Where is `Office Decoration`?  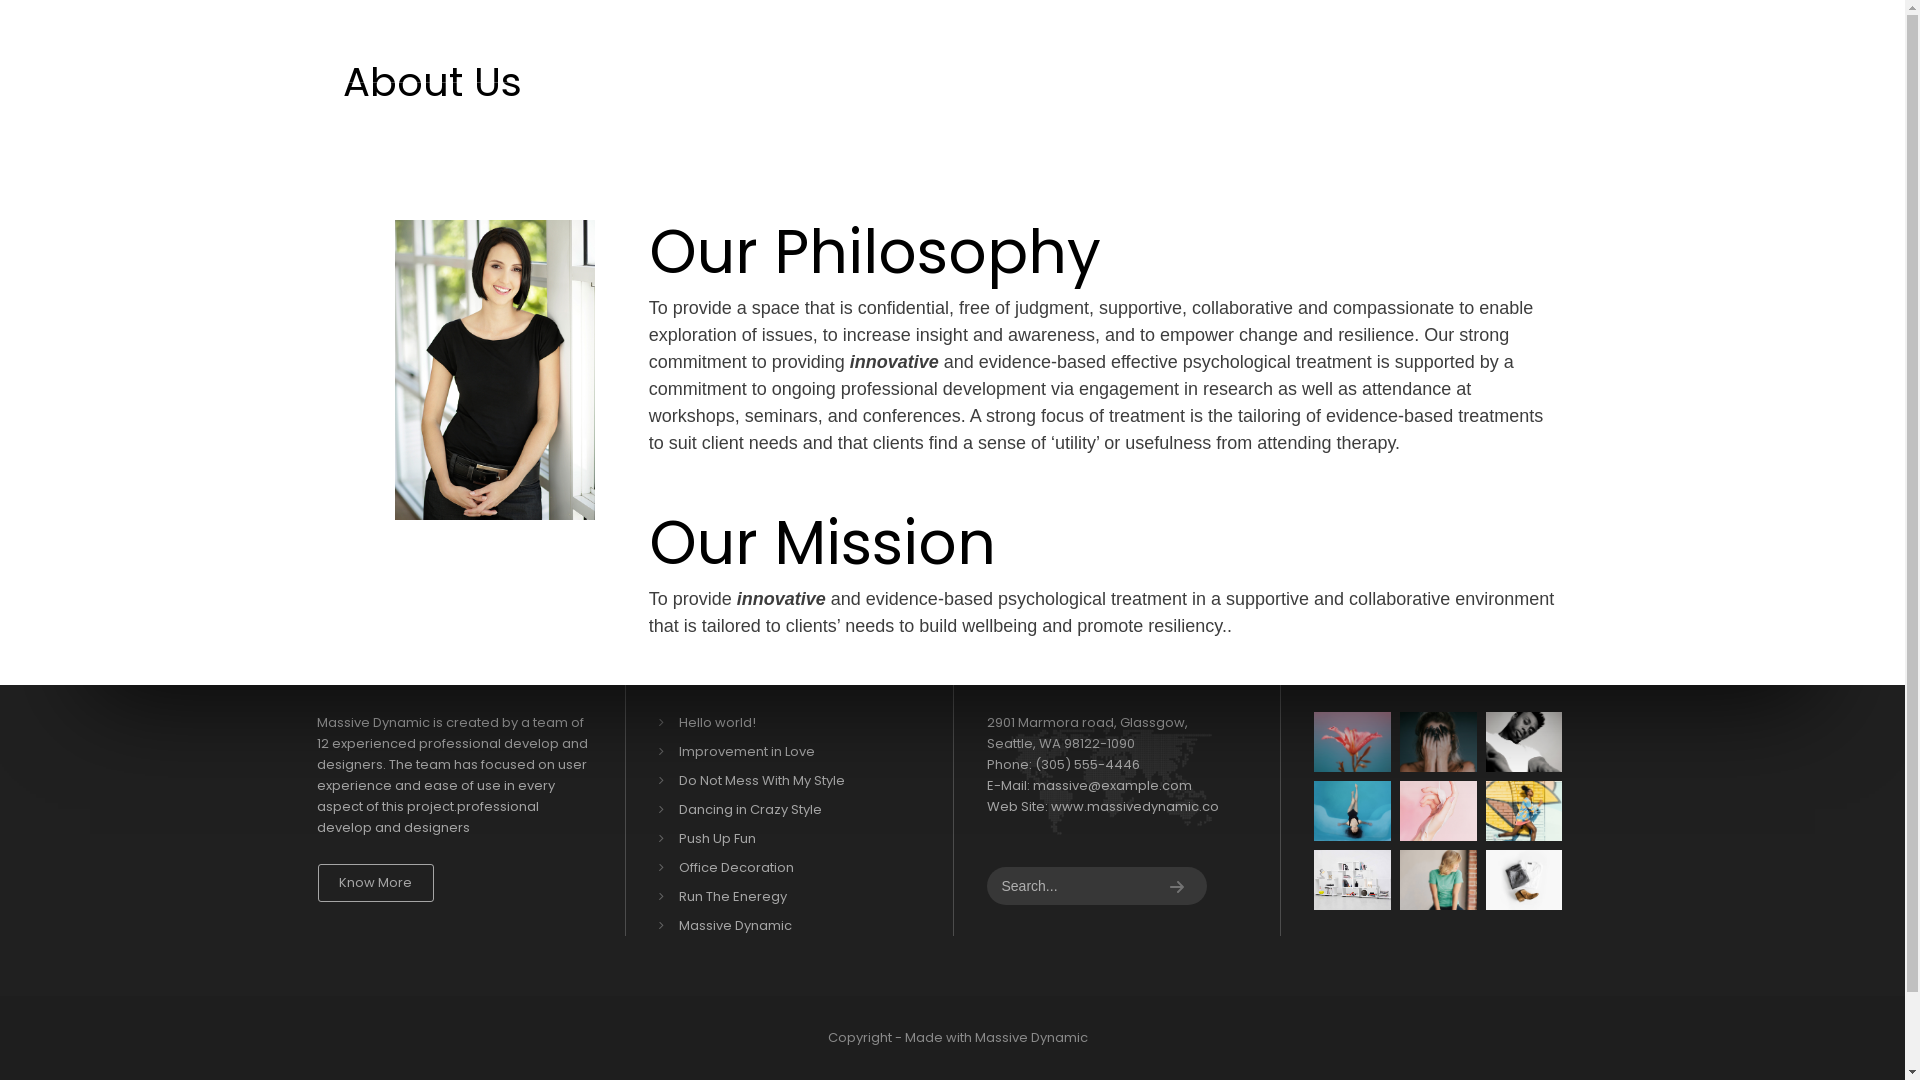
Office Decoration is located at coordinates (796, 868).